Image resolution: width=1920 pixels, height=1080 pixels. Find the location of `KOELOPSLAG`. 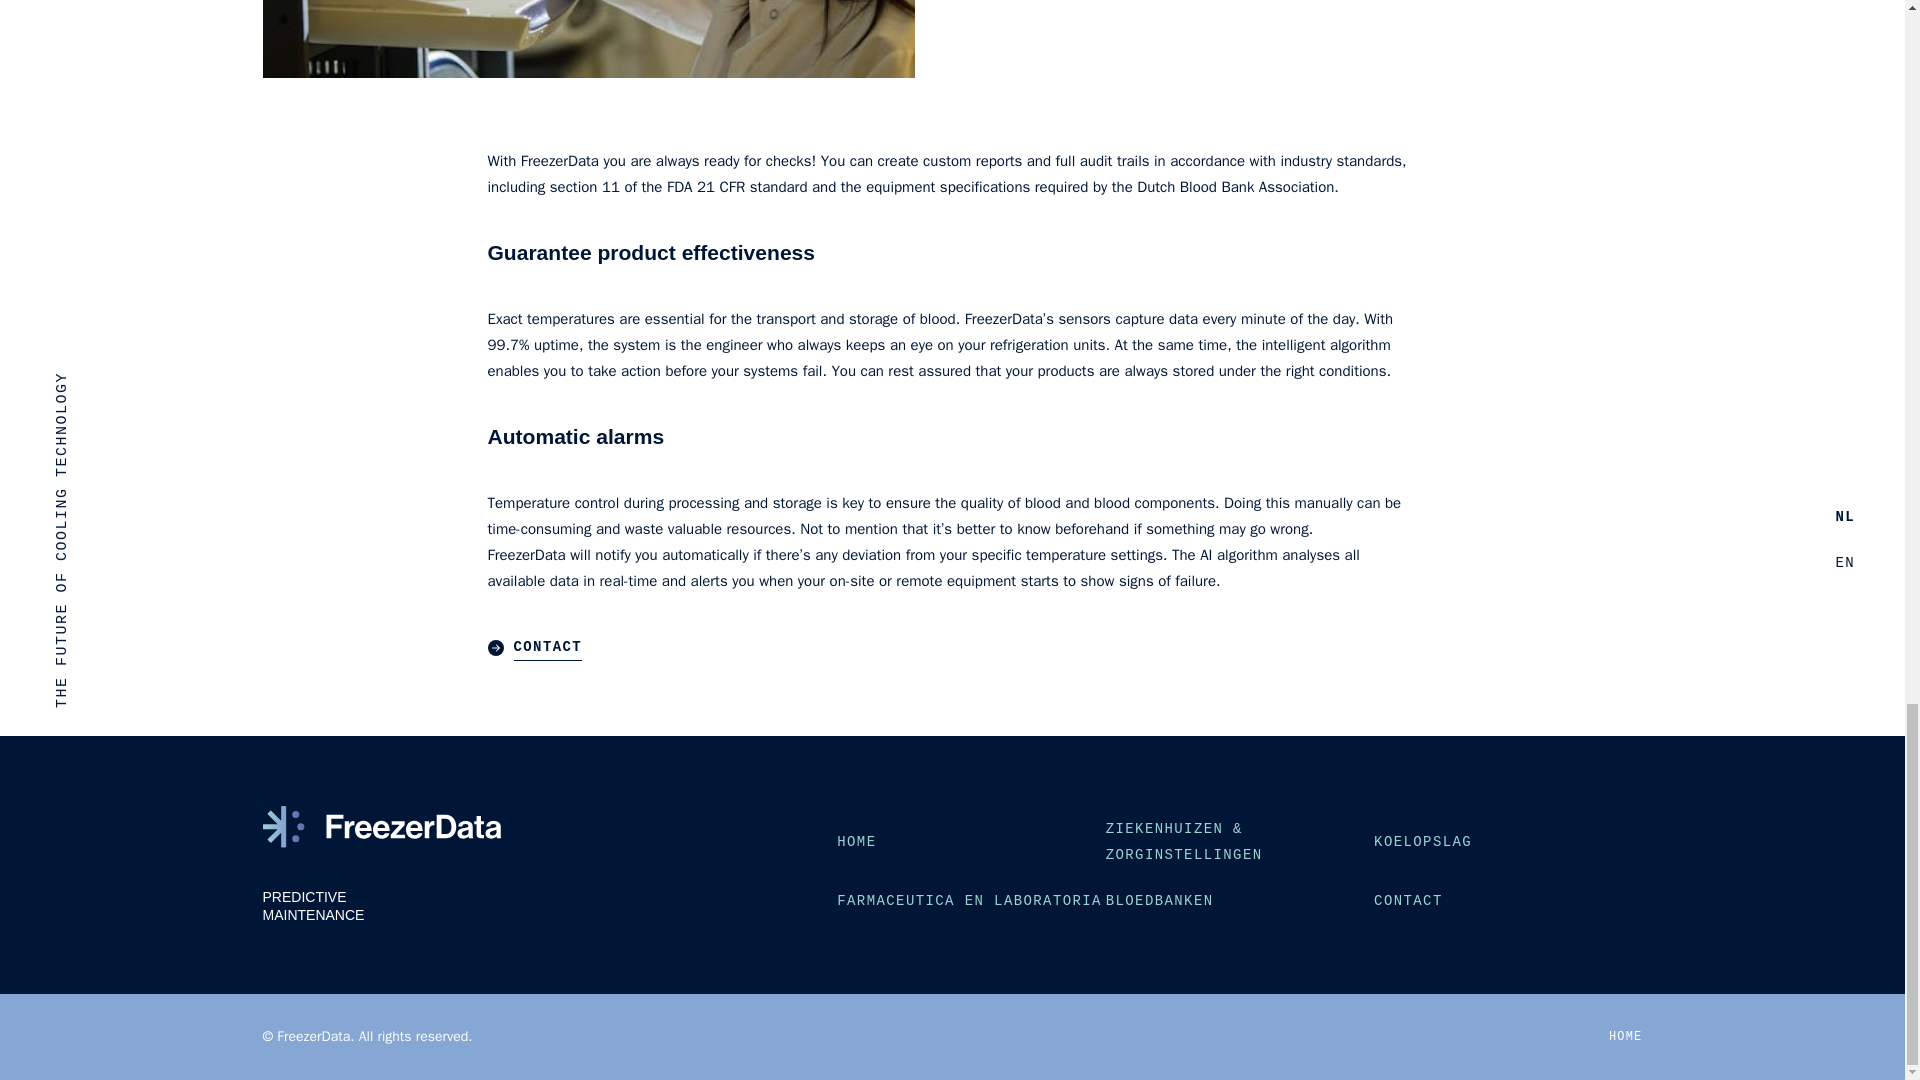

KOELOPSLAG is located at coordinates (1423, 842).